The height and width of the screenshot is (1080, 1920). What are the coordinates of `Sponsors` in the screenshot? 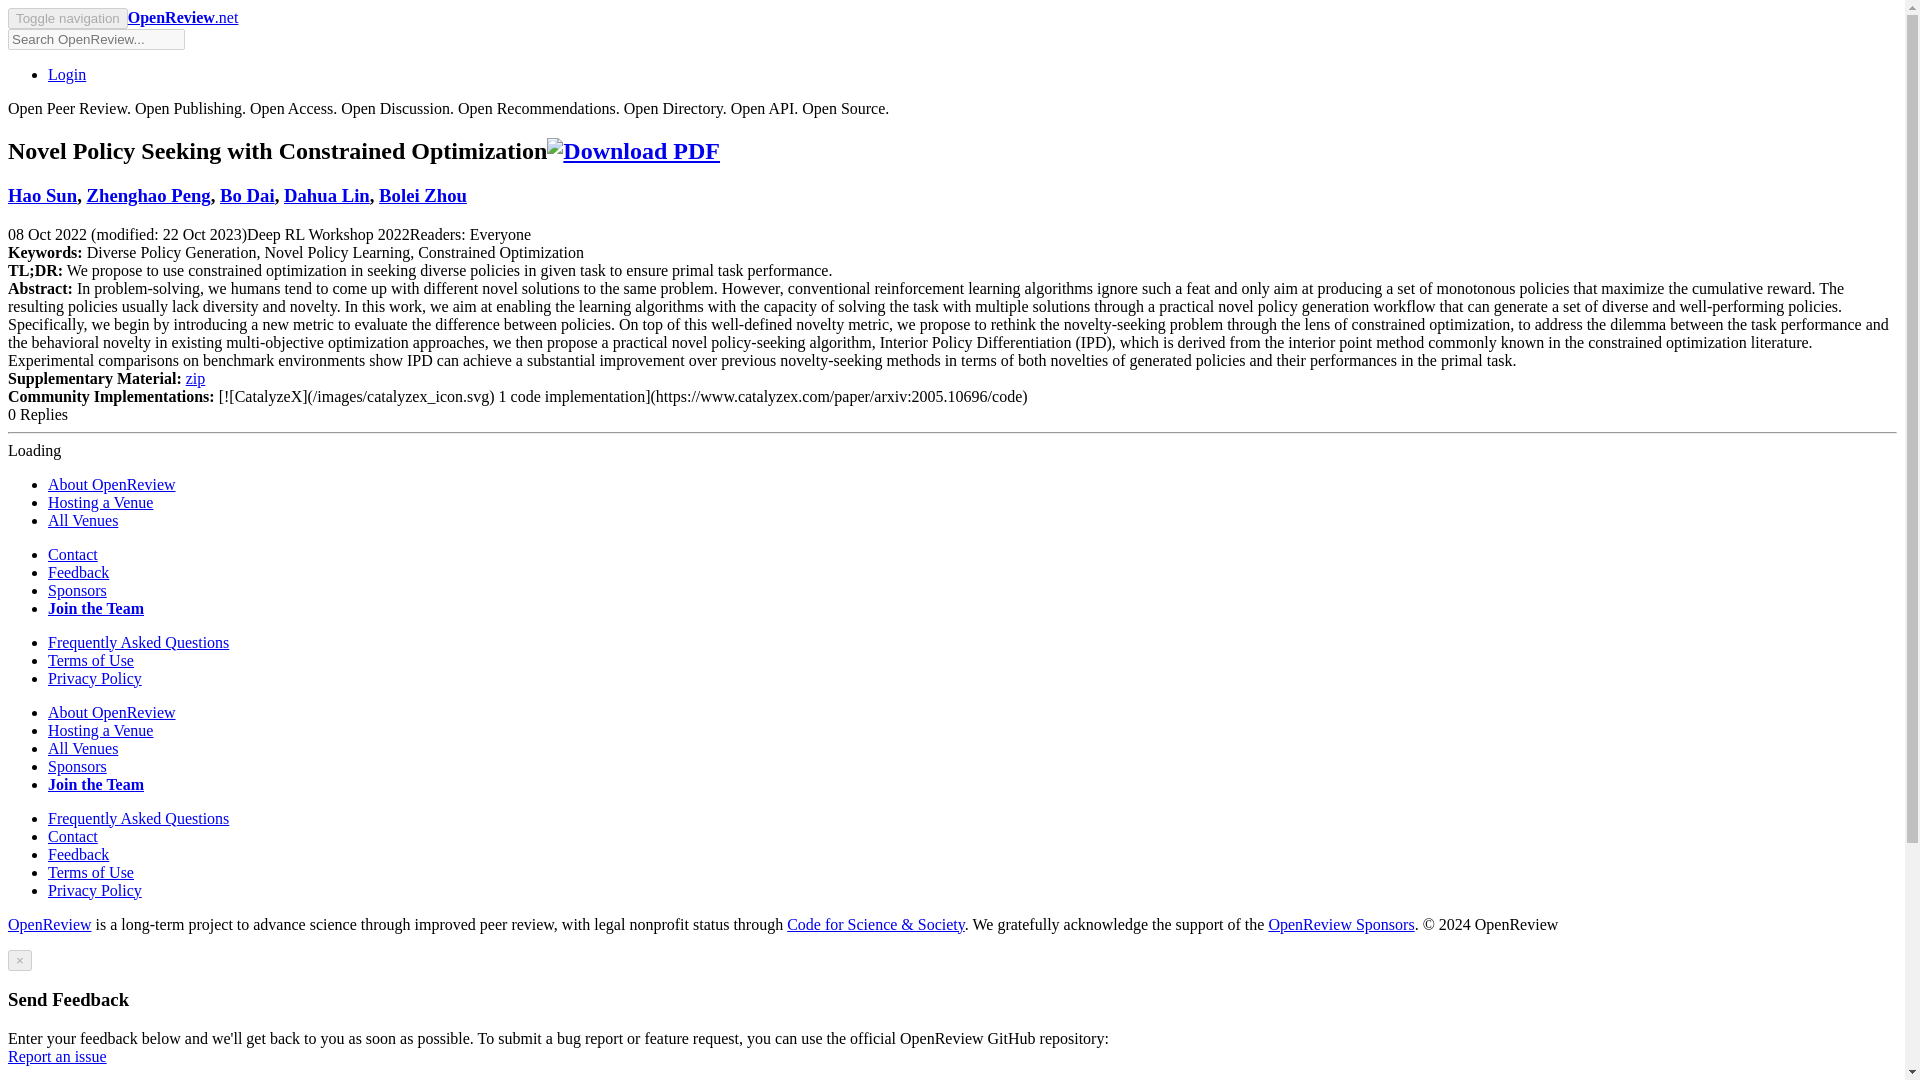 It's located at (78, 766).